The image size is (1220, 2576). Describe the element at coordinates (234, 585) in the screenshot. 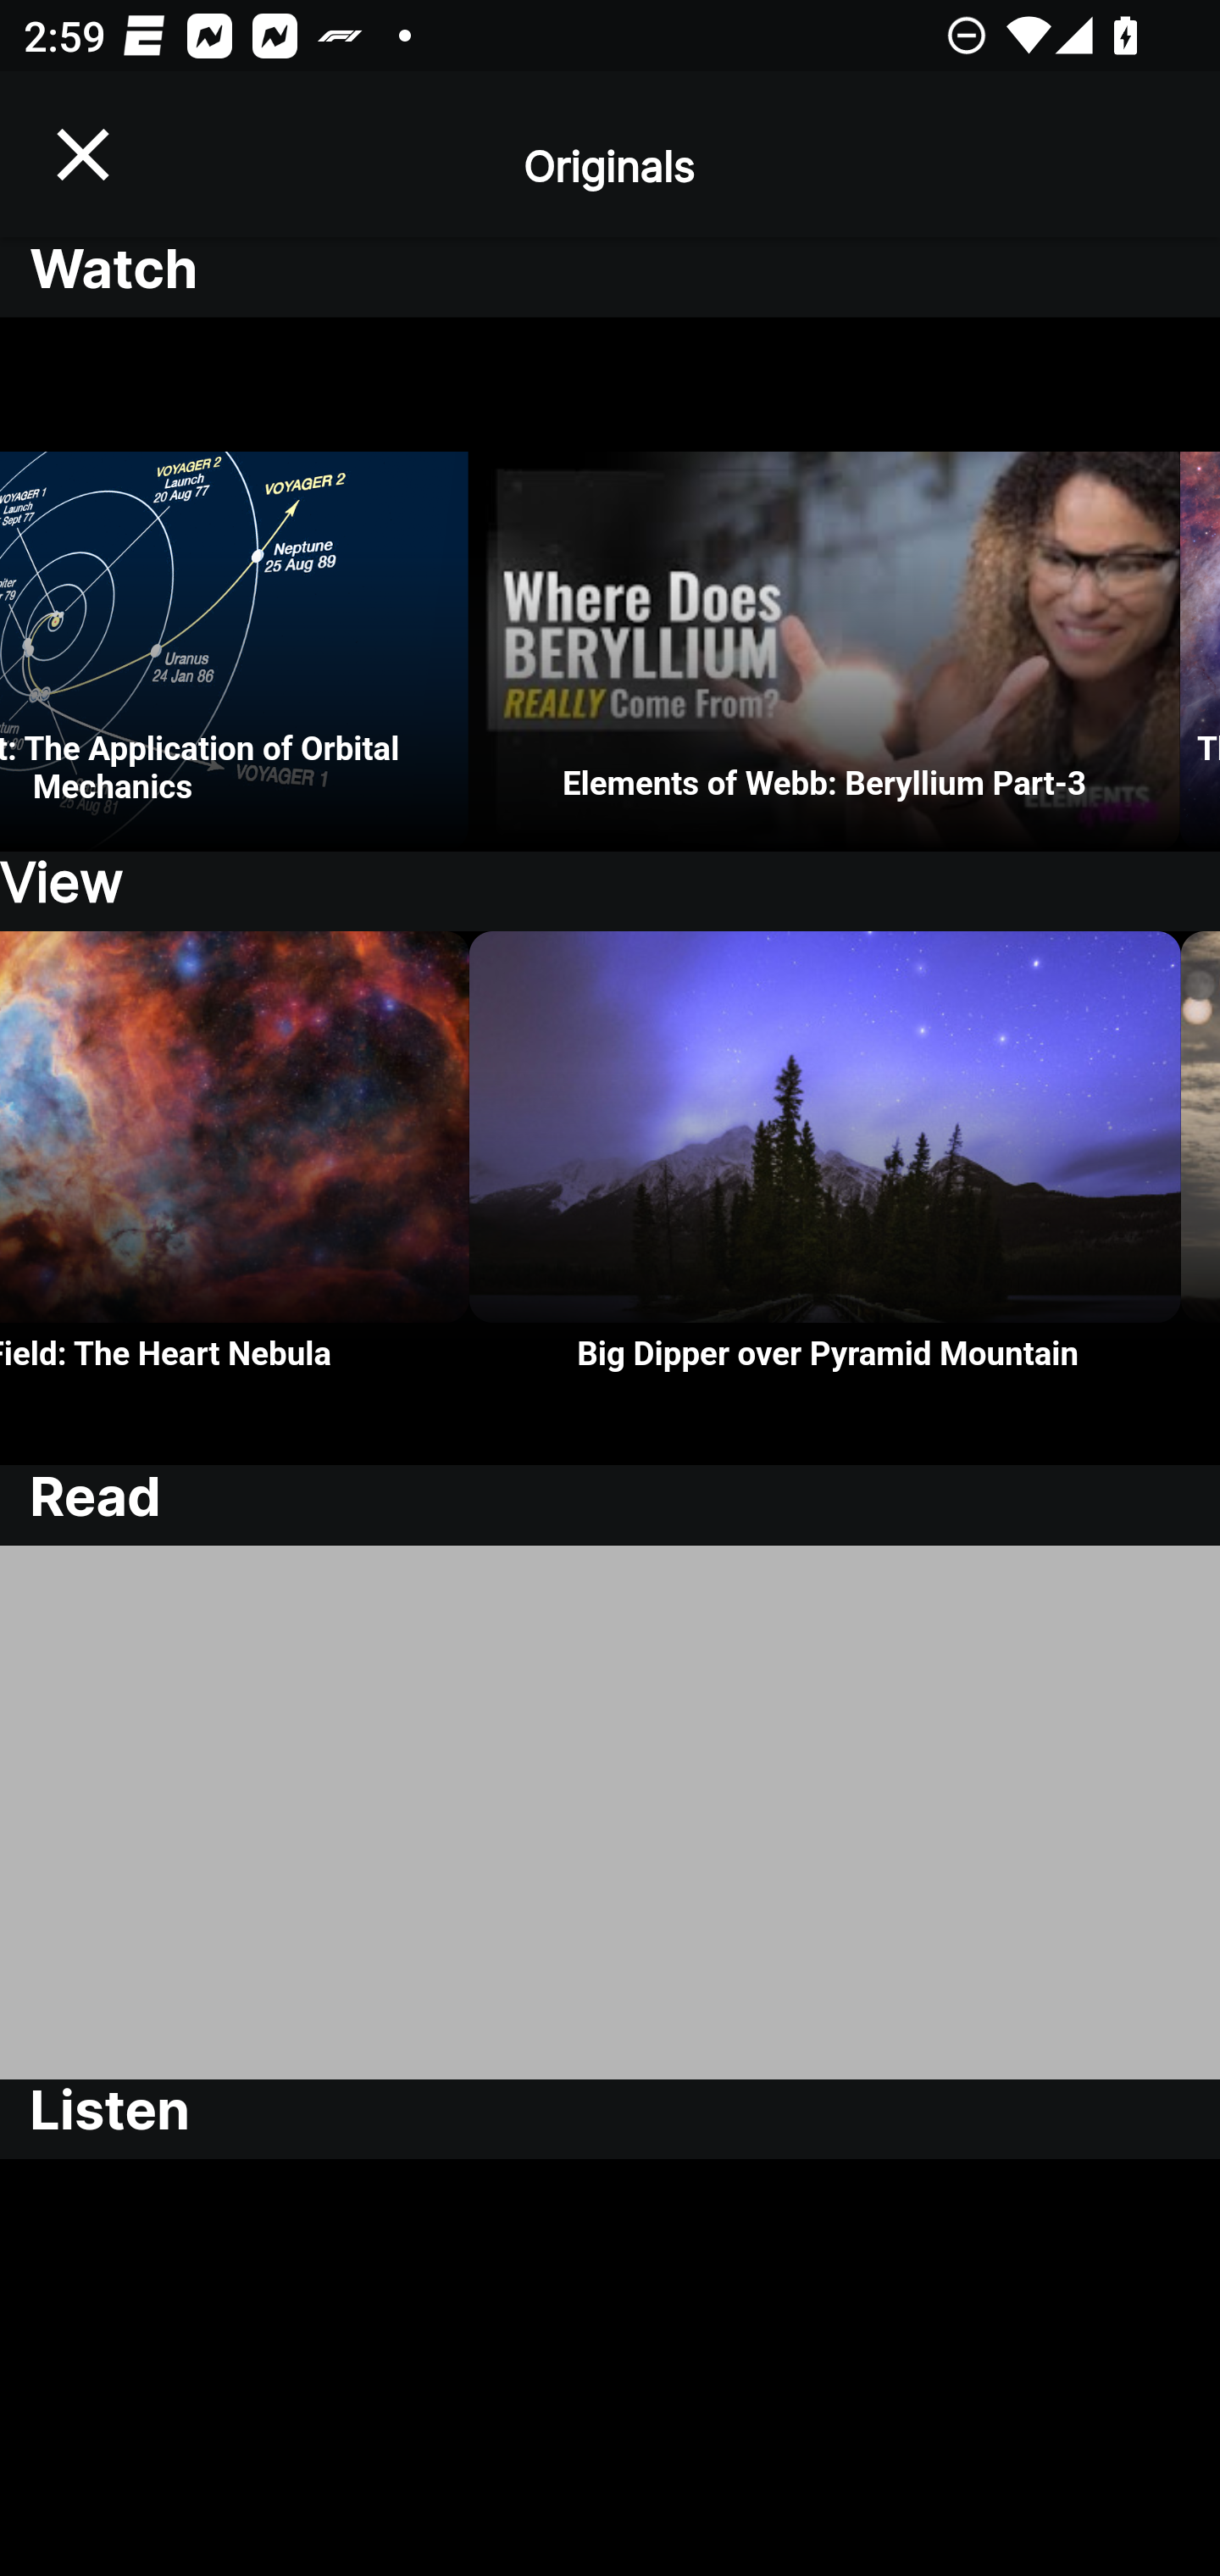

I see `Space Flight: The Application of Orbital Mechanics` at that location.